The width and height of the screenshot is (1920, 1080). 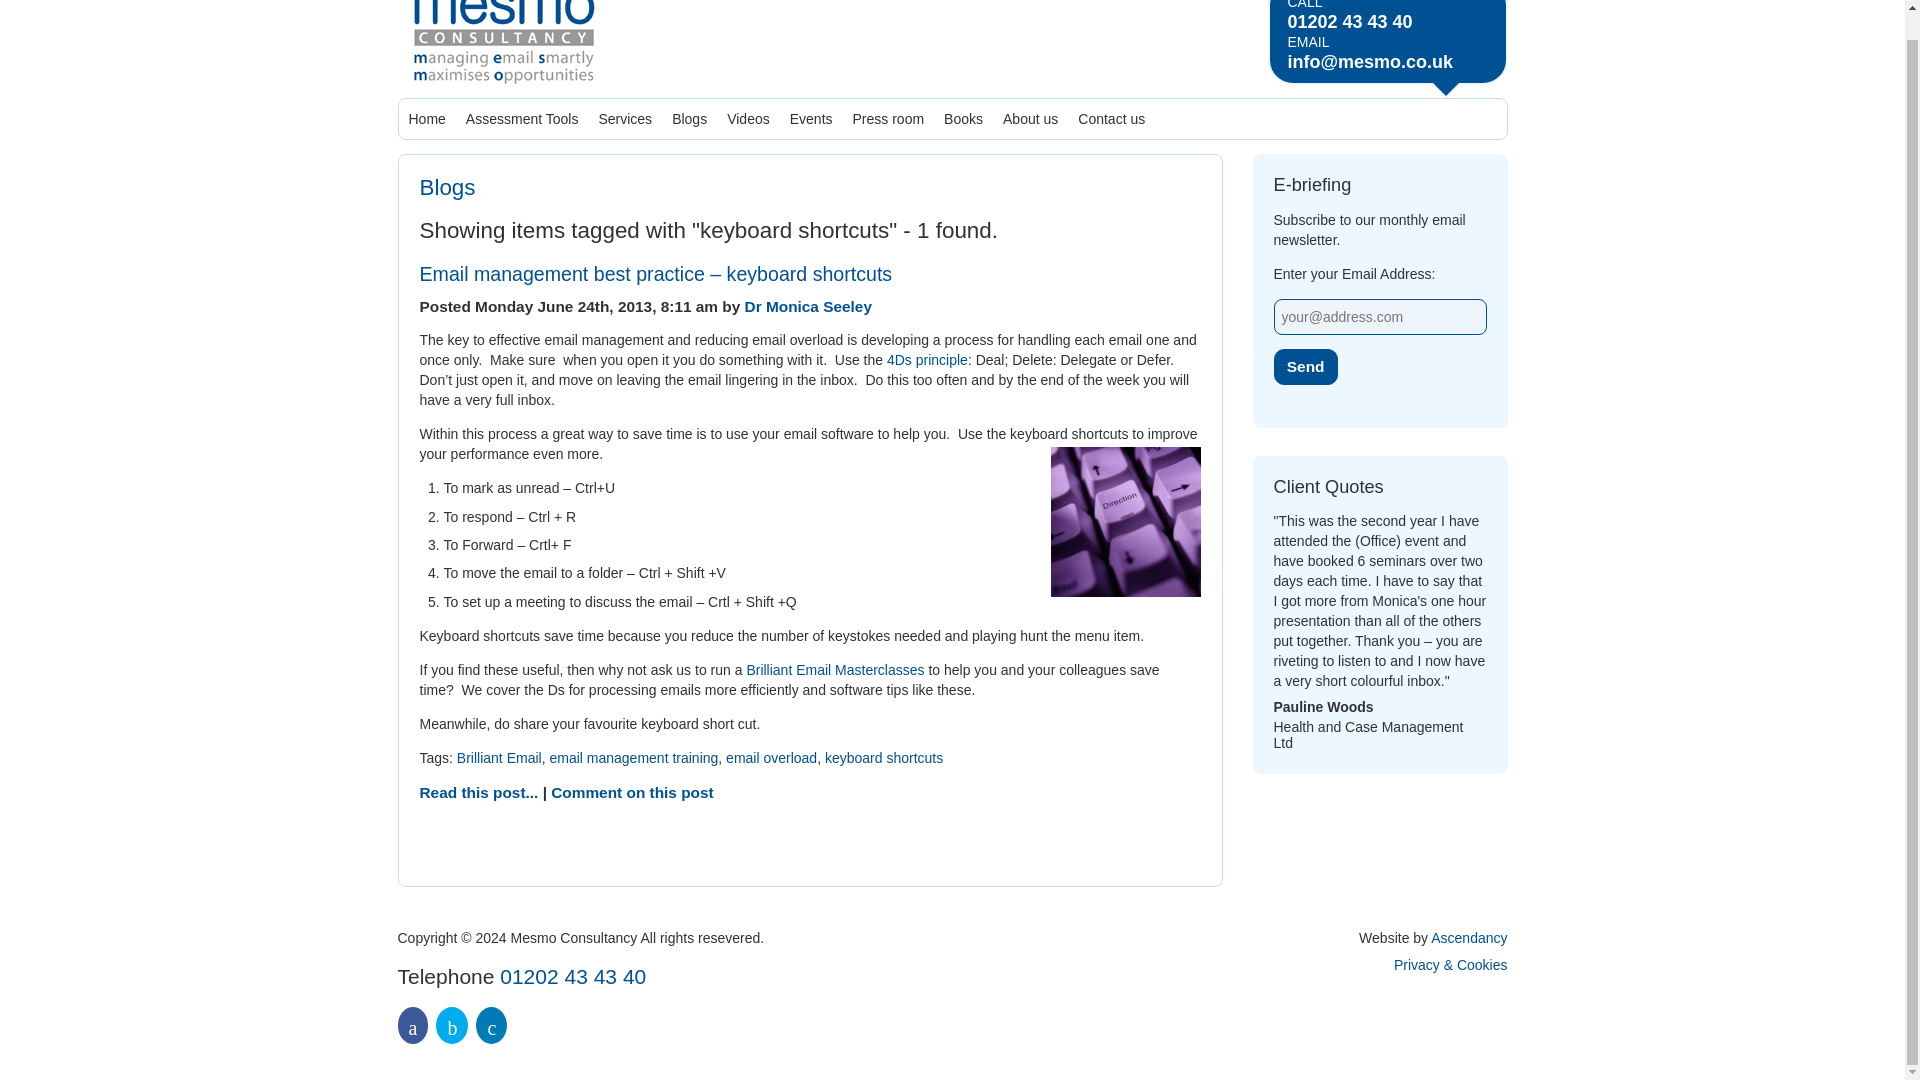 I want to click on Blogs, so click(x=448, y=186).